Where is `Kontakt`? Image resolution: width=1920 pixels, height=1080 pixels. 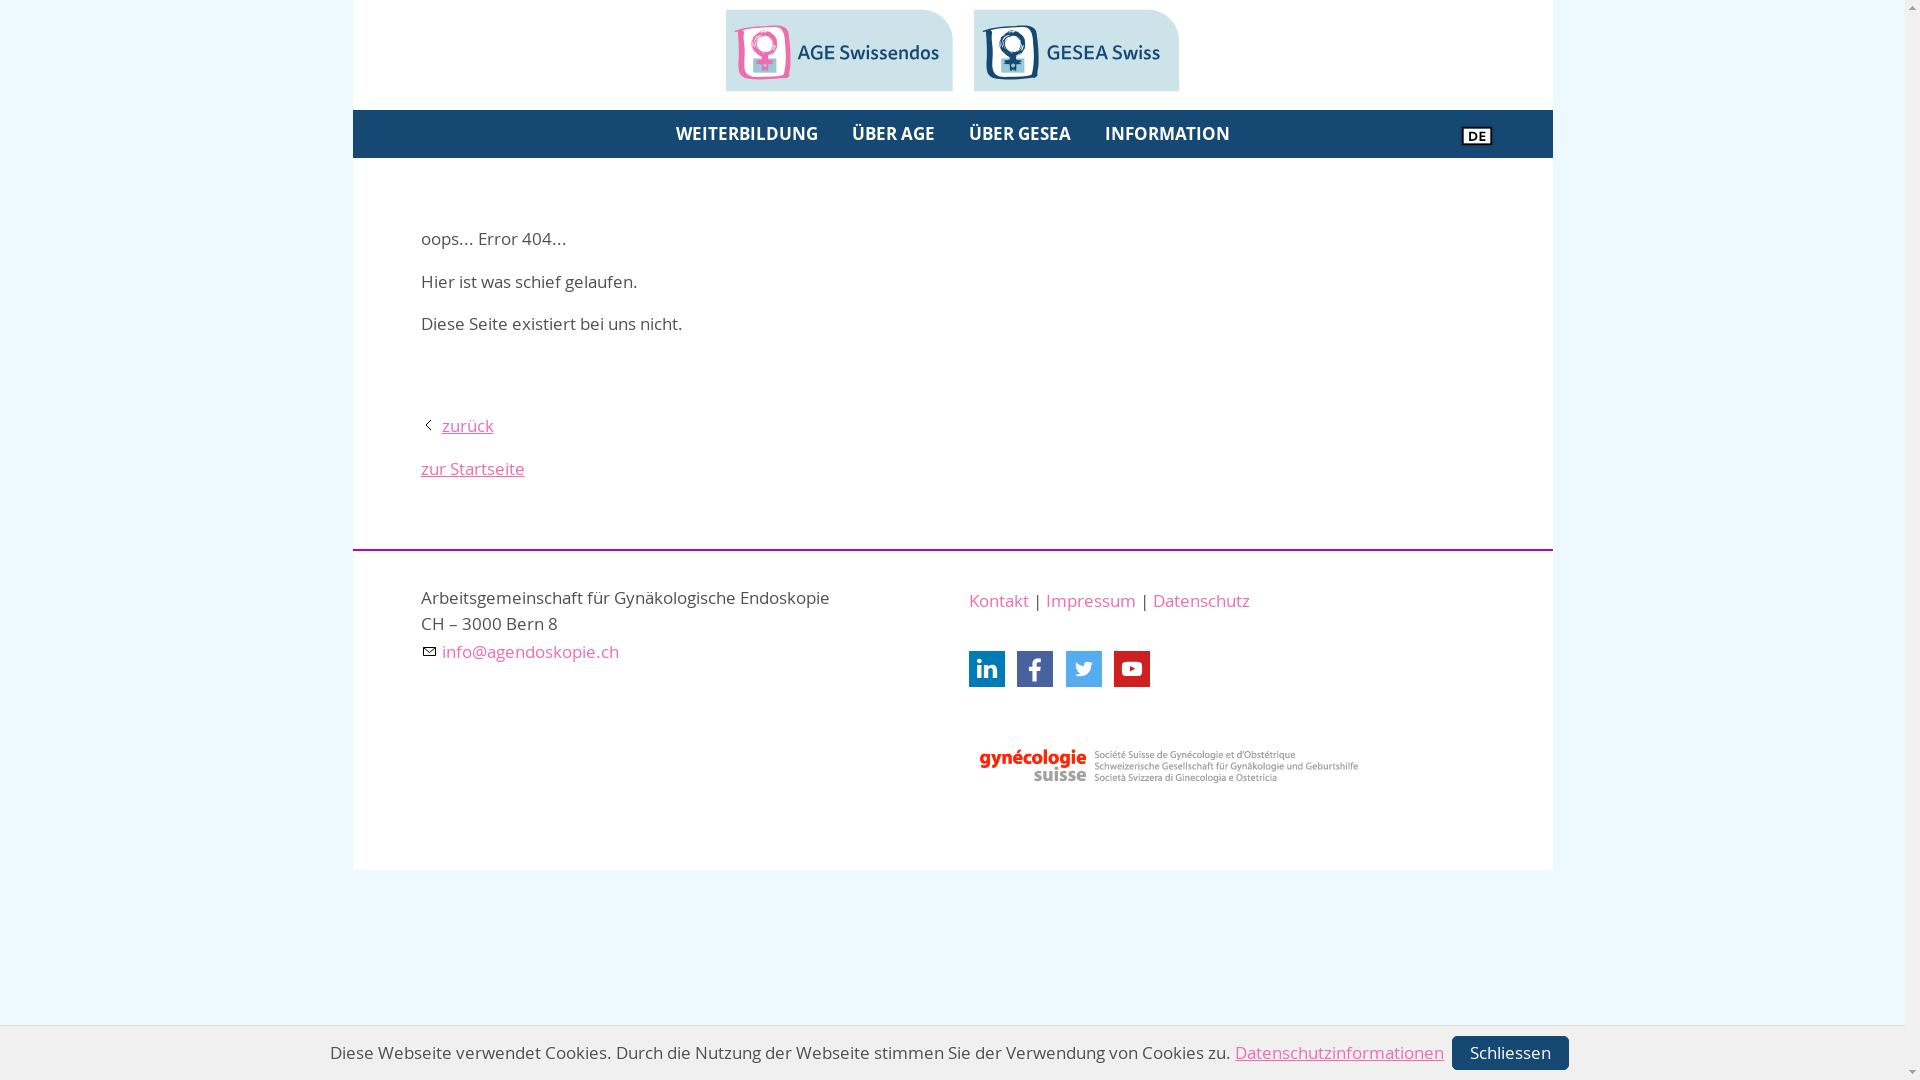
Kontakt is located at coordinates (998, 600).